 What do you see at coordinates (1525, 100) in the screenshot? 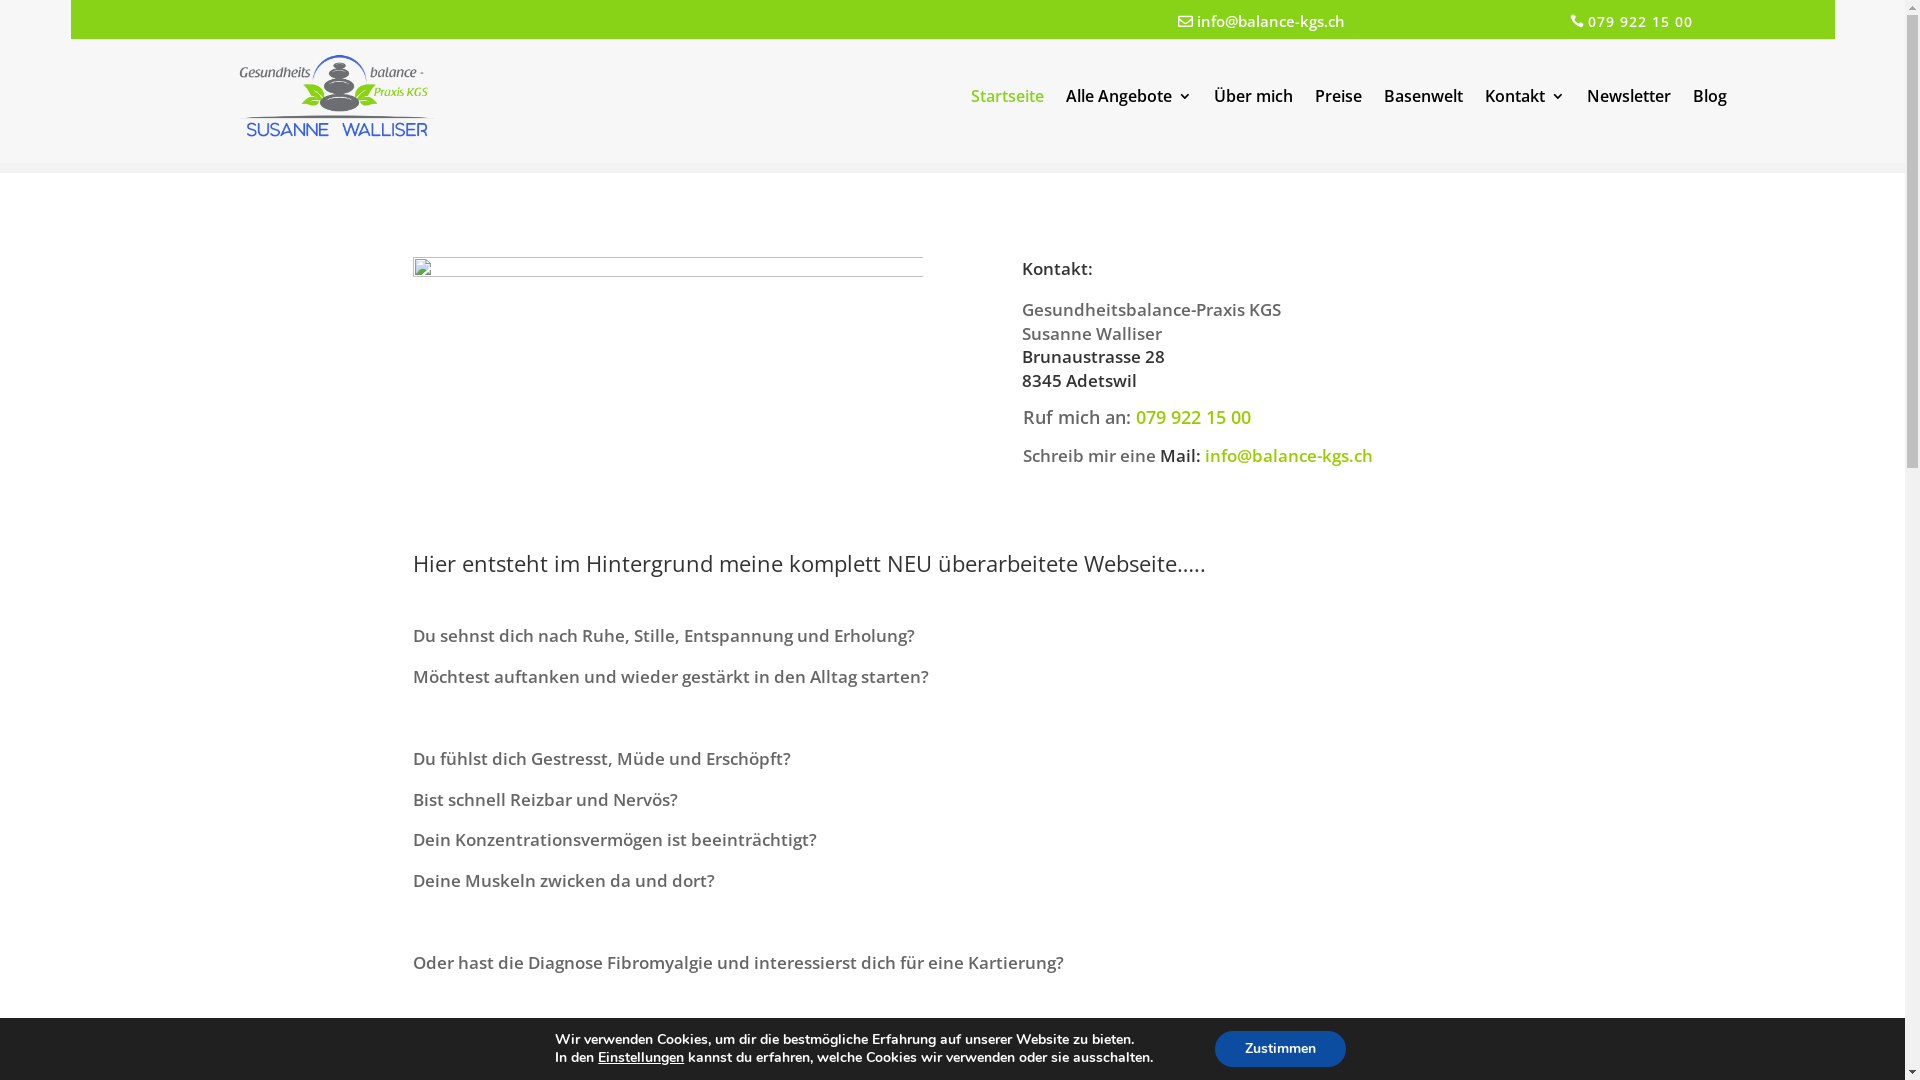
I see `Kontakt` at bounding box center [1525, 100].